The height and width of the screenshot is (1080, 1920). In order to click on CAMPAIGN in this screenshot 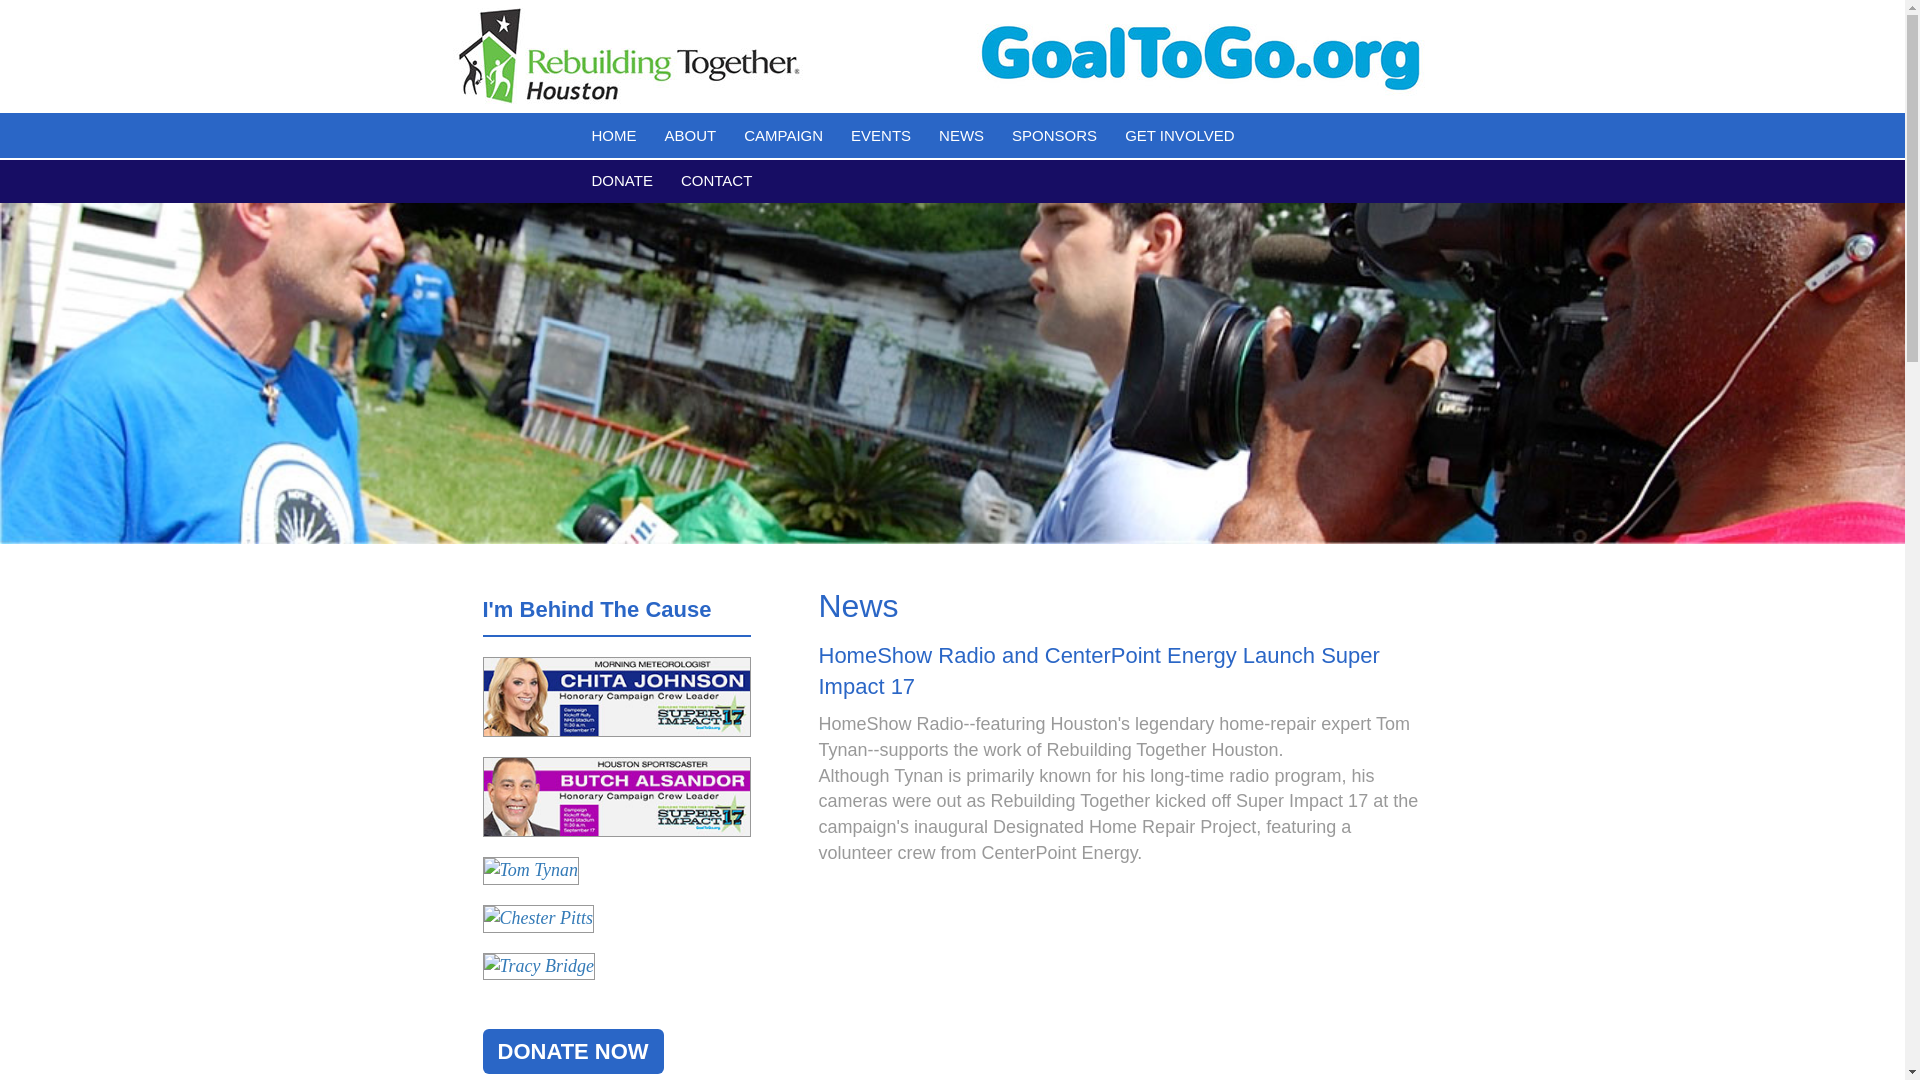, I will do `click(783, 135)`.